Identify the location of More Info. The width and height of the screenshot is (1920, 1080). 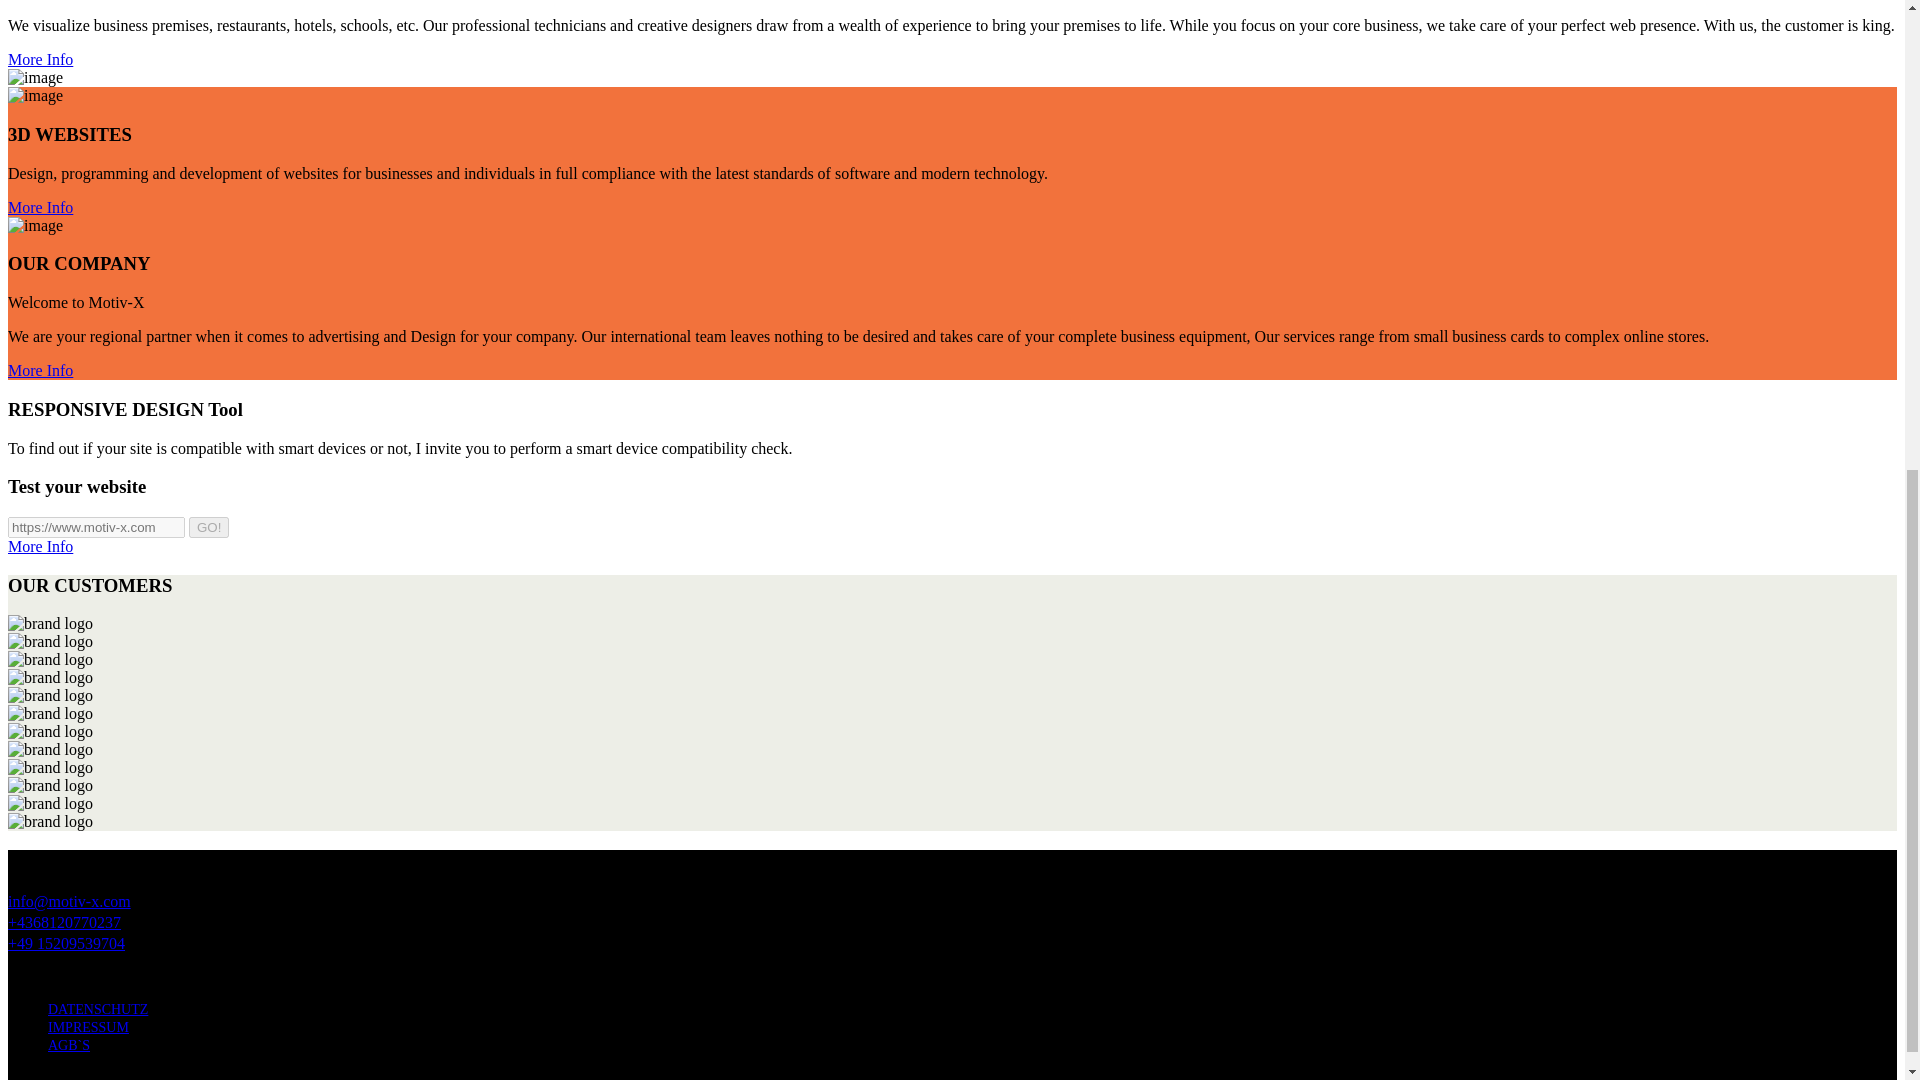
(40, 207).